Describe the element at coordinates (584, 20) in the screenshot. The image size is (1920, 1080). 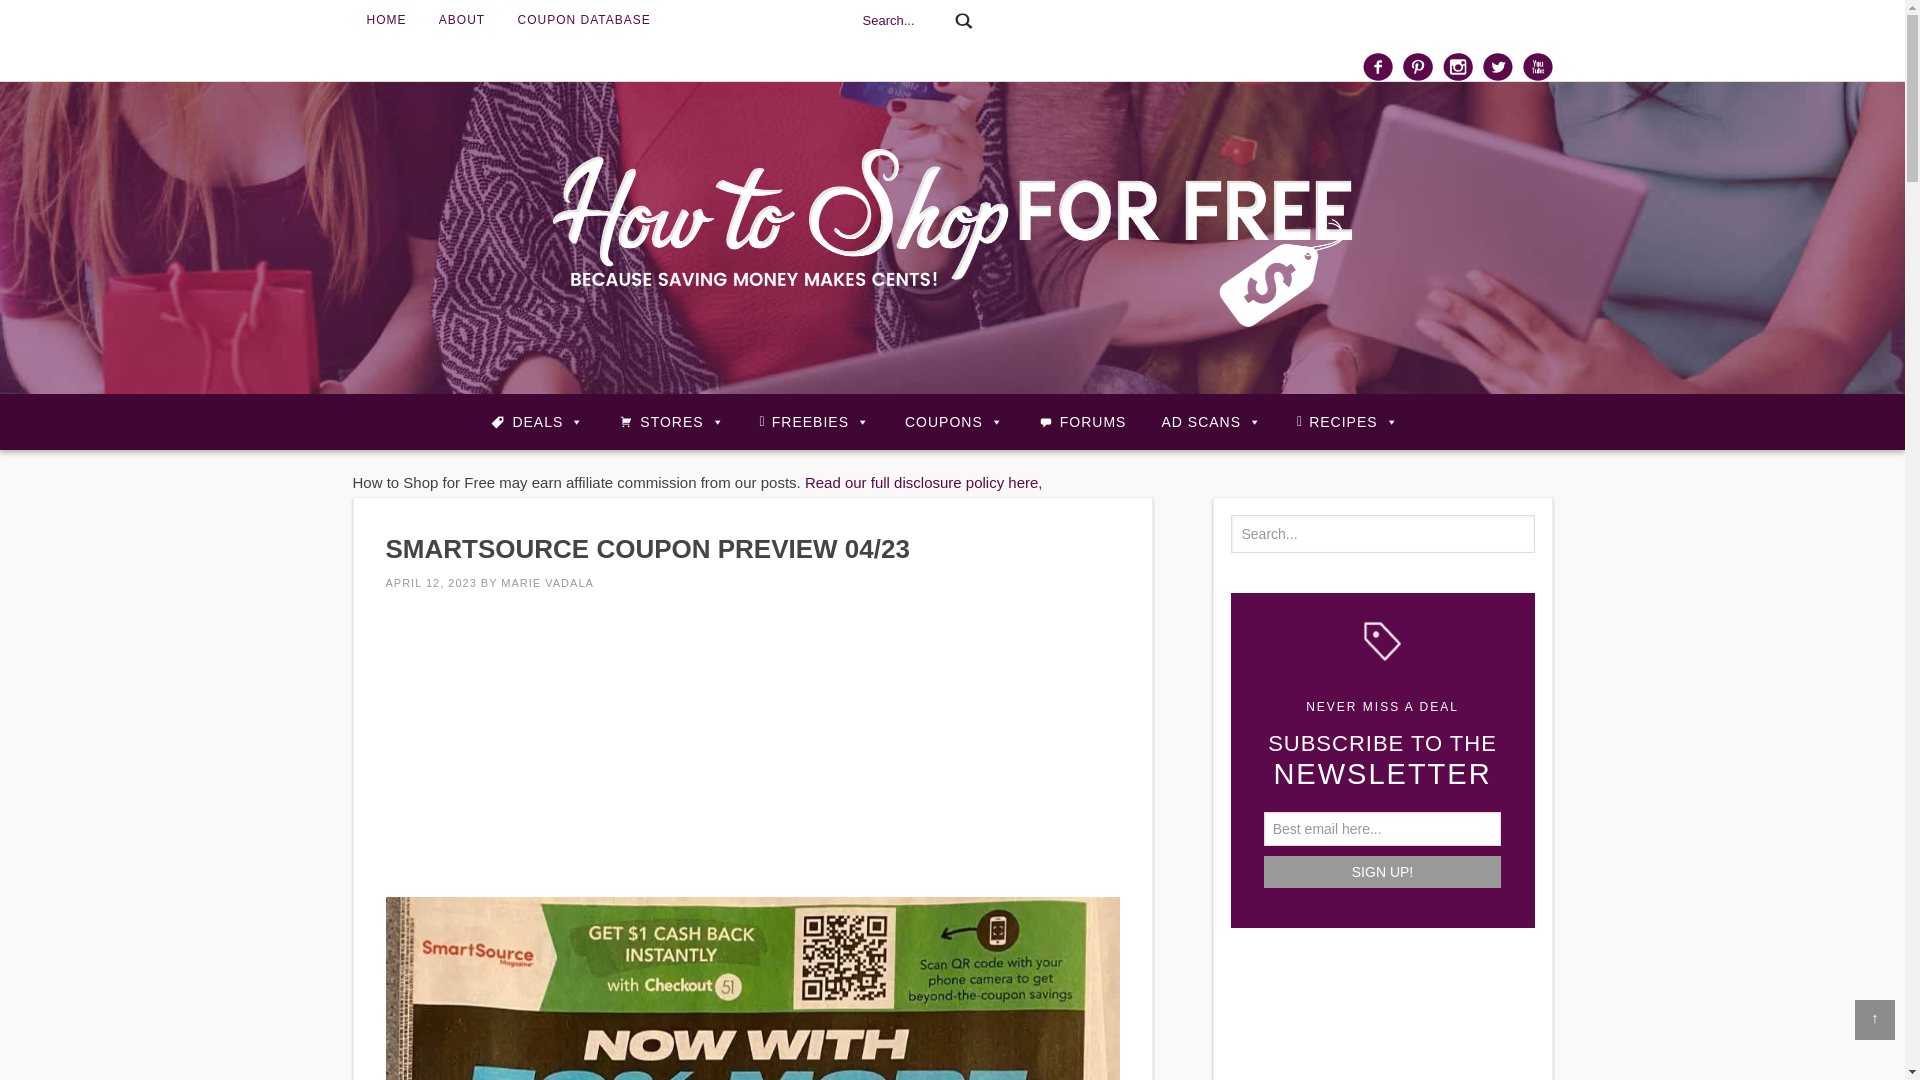
I see `COUPON DATABASE` at that location.